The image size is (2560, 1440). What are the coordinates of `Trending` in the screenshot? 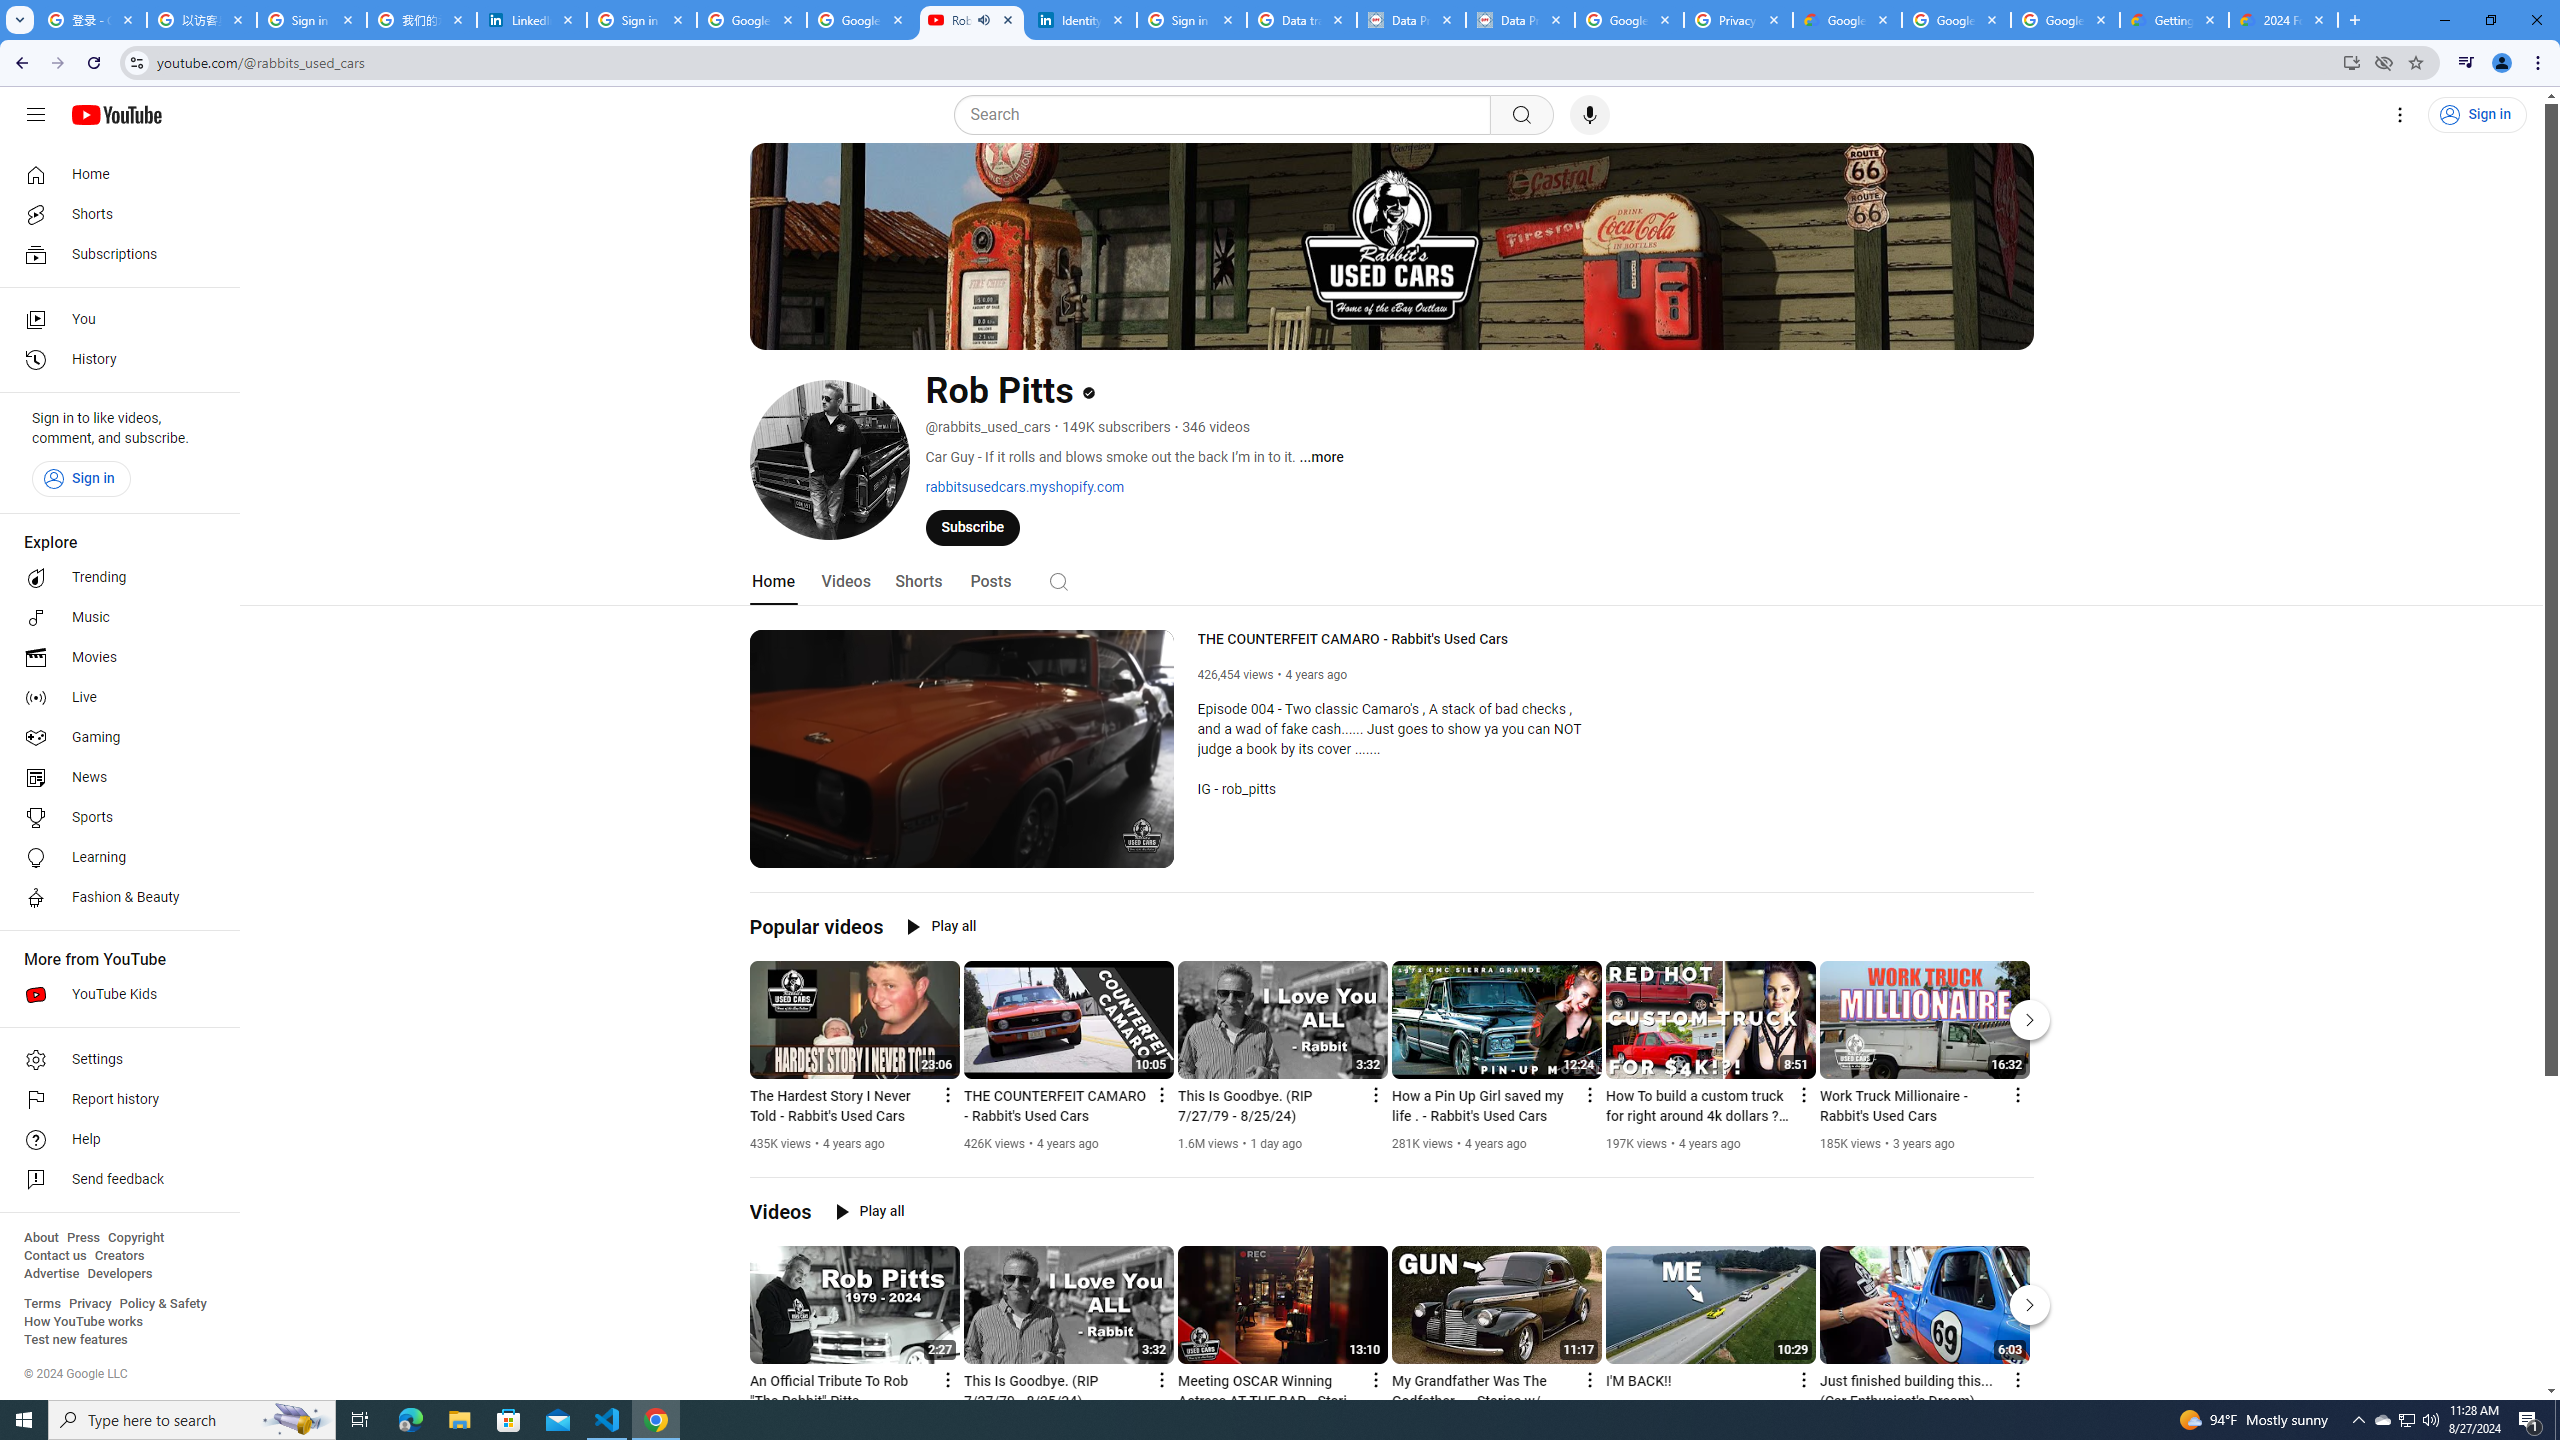 It's located at (114, 578).